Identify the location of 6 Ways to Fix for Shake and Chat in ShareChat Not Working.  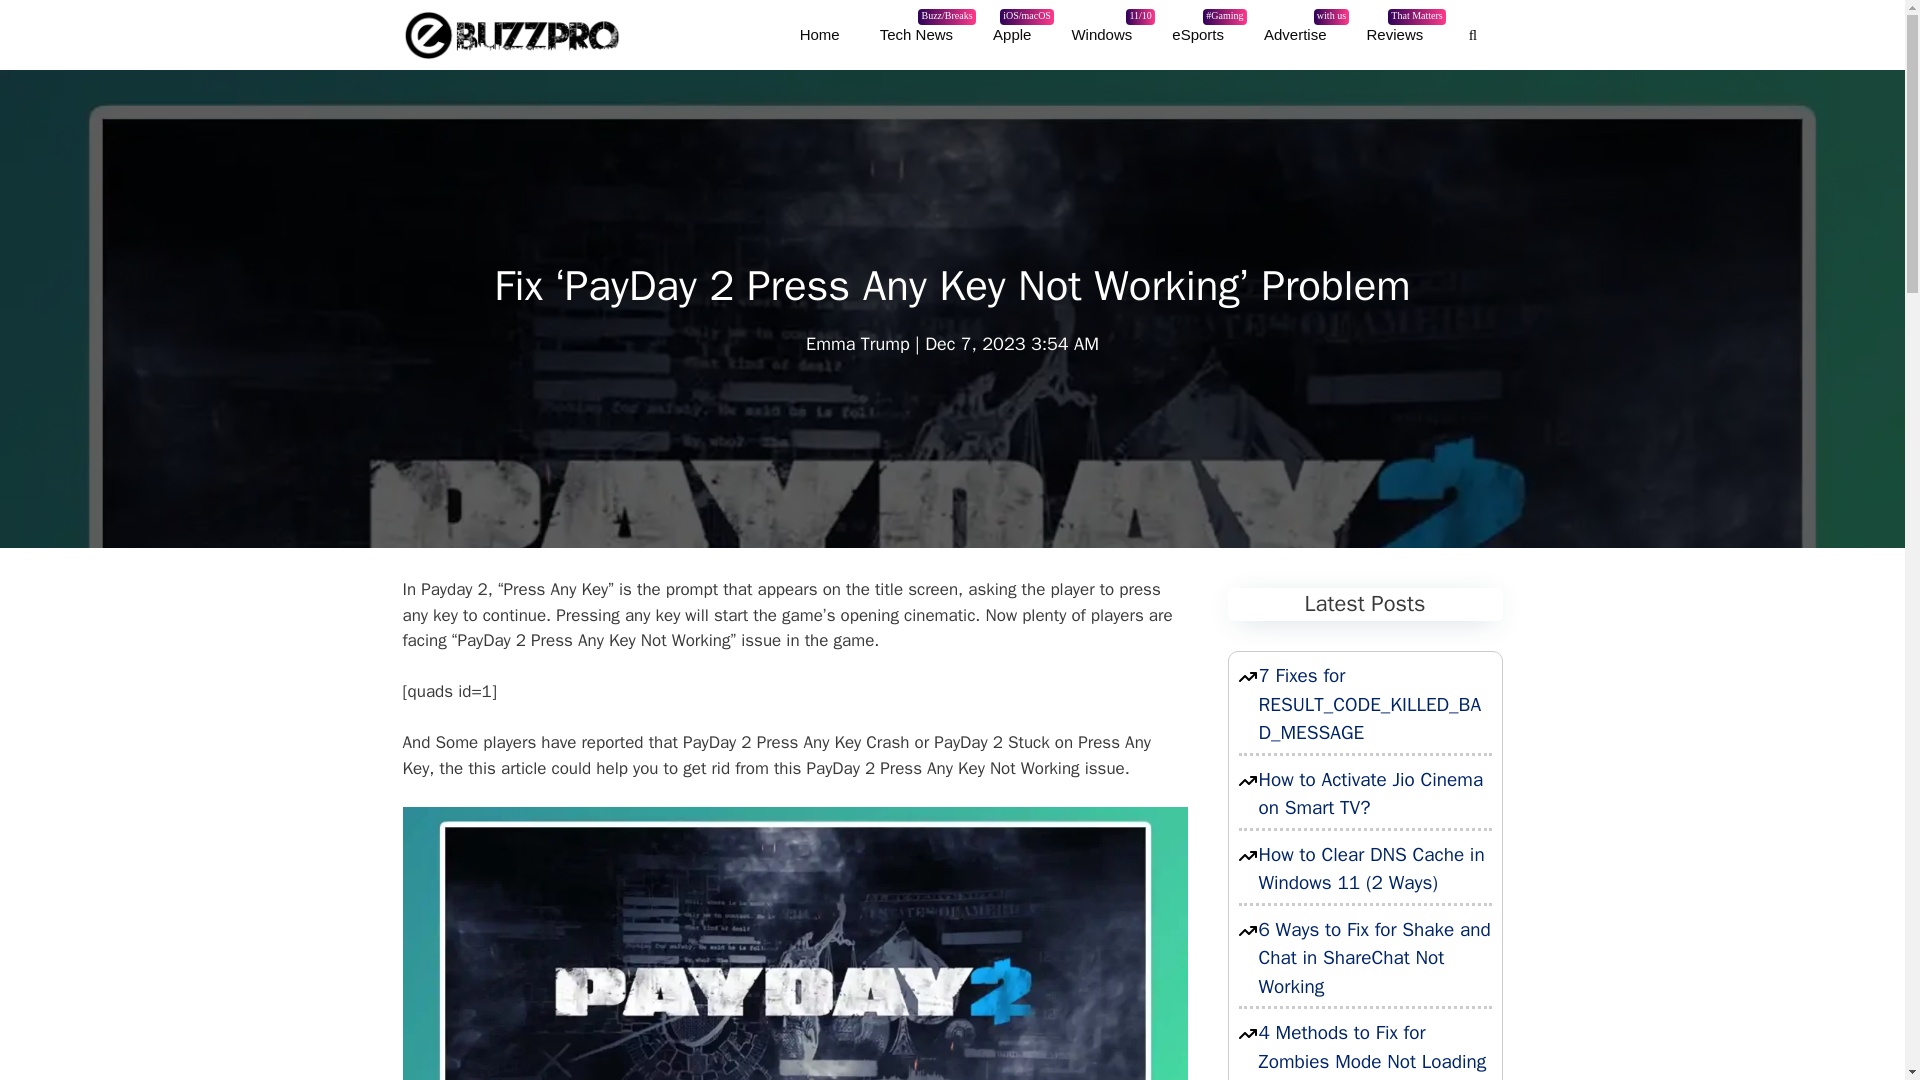
(820, 34).